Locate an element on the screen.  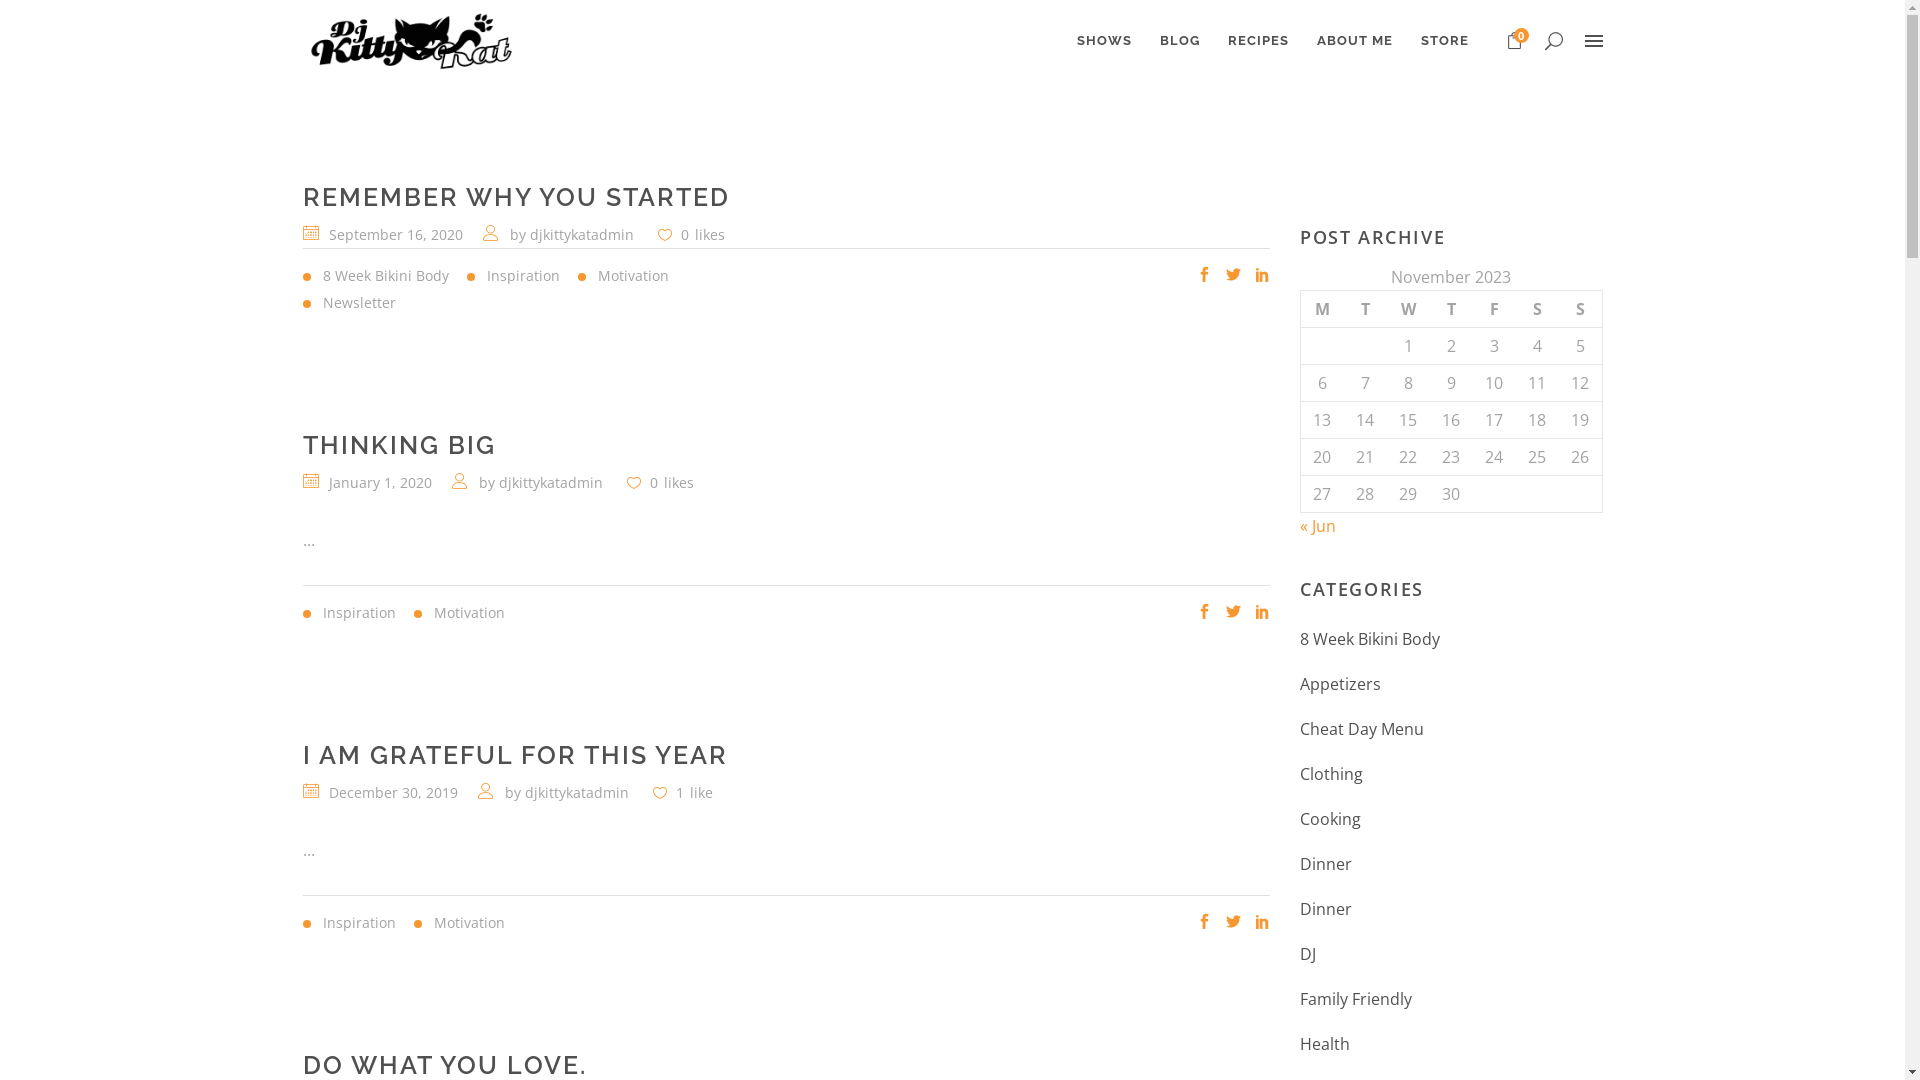
Motivation is located at coordinates (632, 276).